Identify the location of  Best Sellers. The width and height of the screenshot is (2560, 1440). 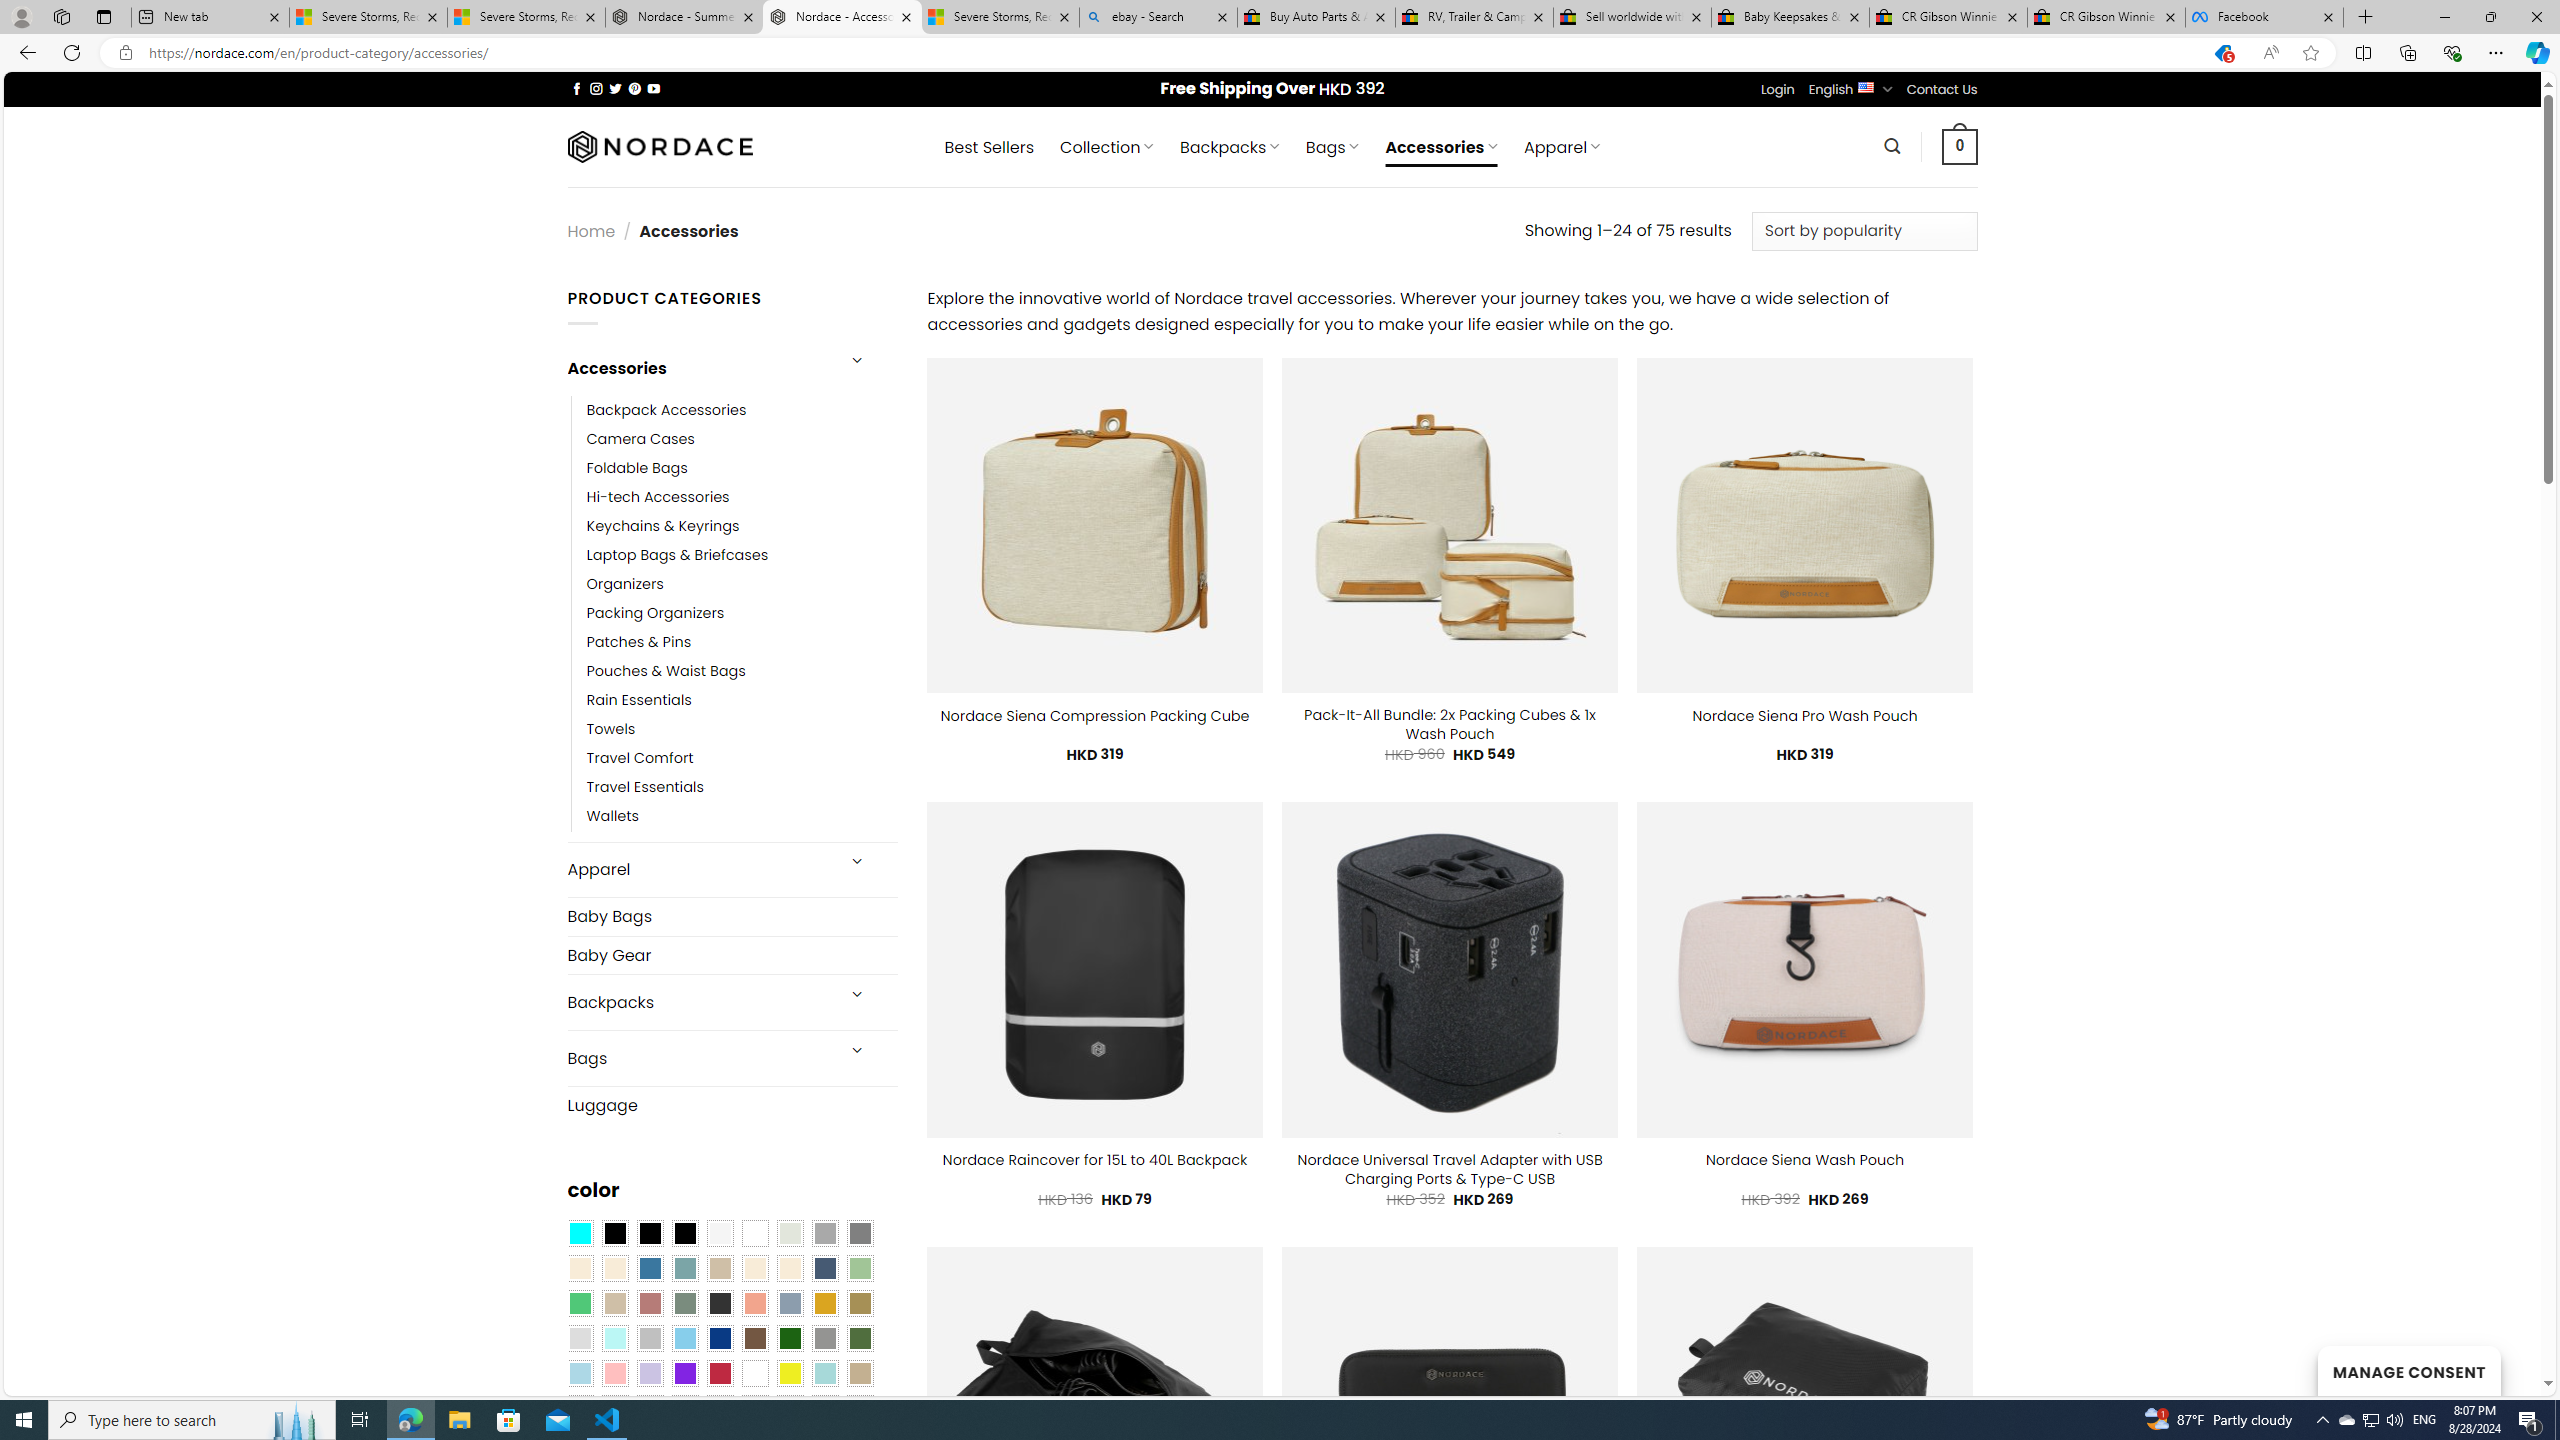
(989, 147).